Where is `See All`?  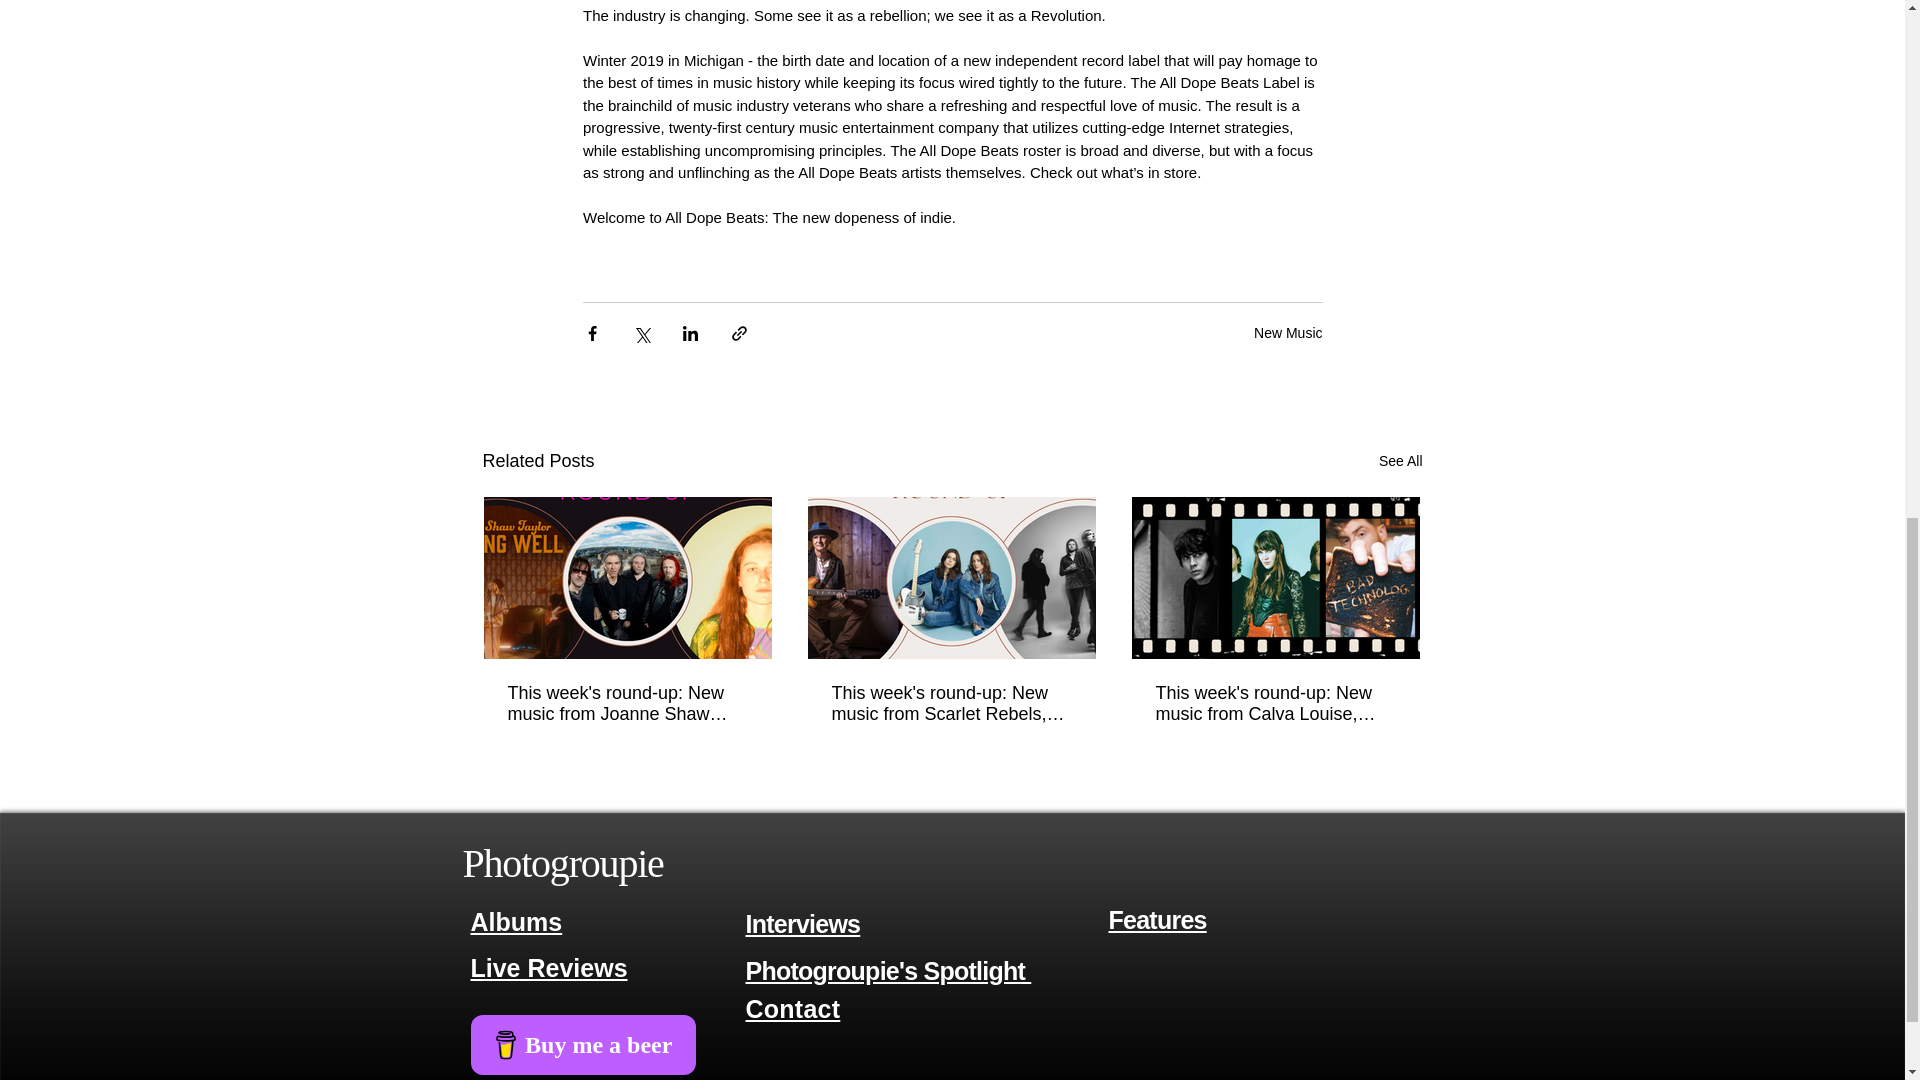 See All is located at coordinates (1400, 462).